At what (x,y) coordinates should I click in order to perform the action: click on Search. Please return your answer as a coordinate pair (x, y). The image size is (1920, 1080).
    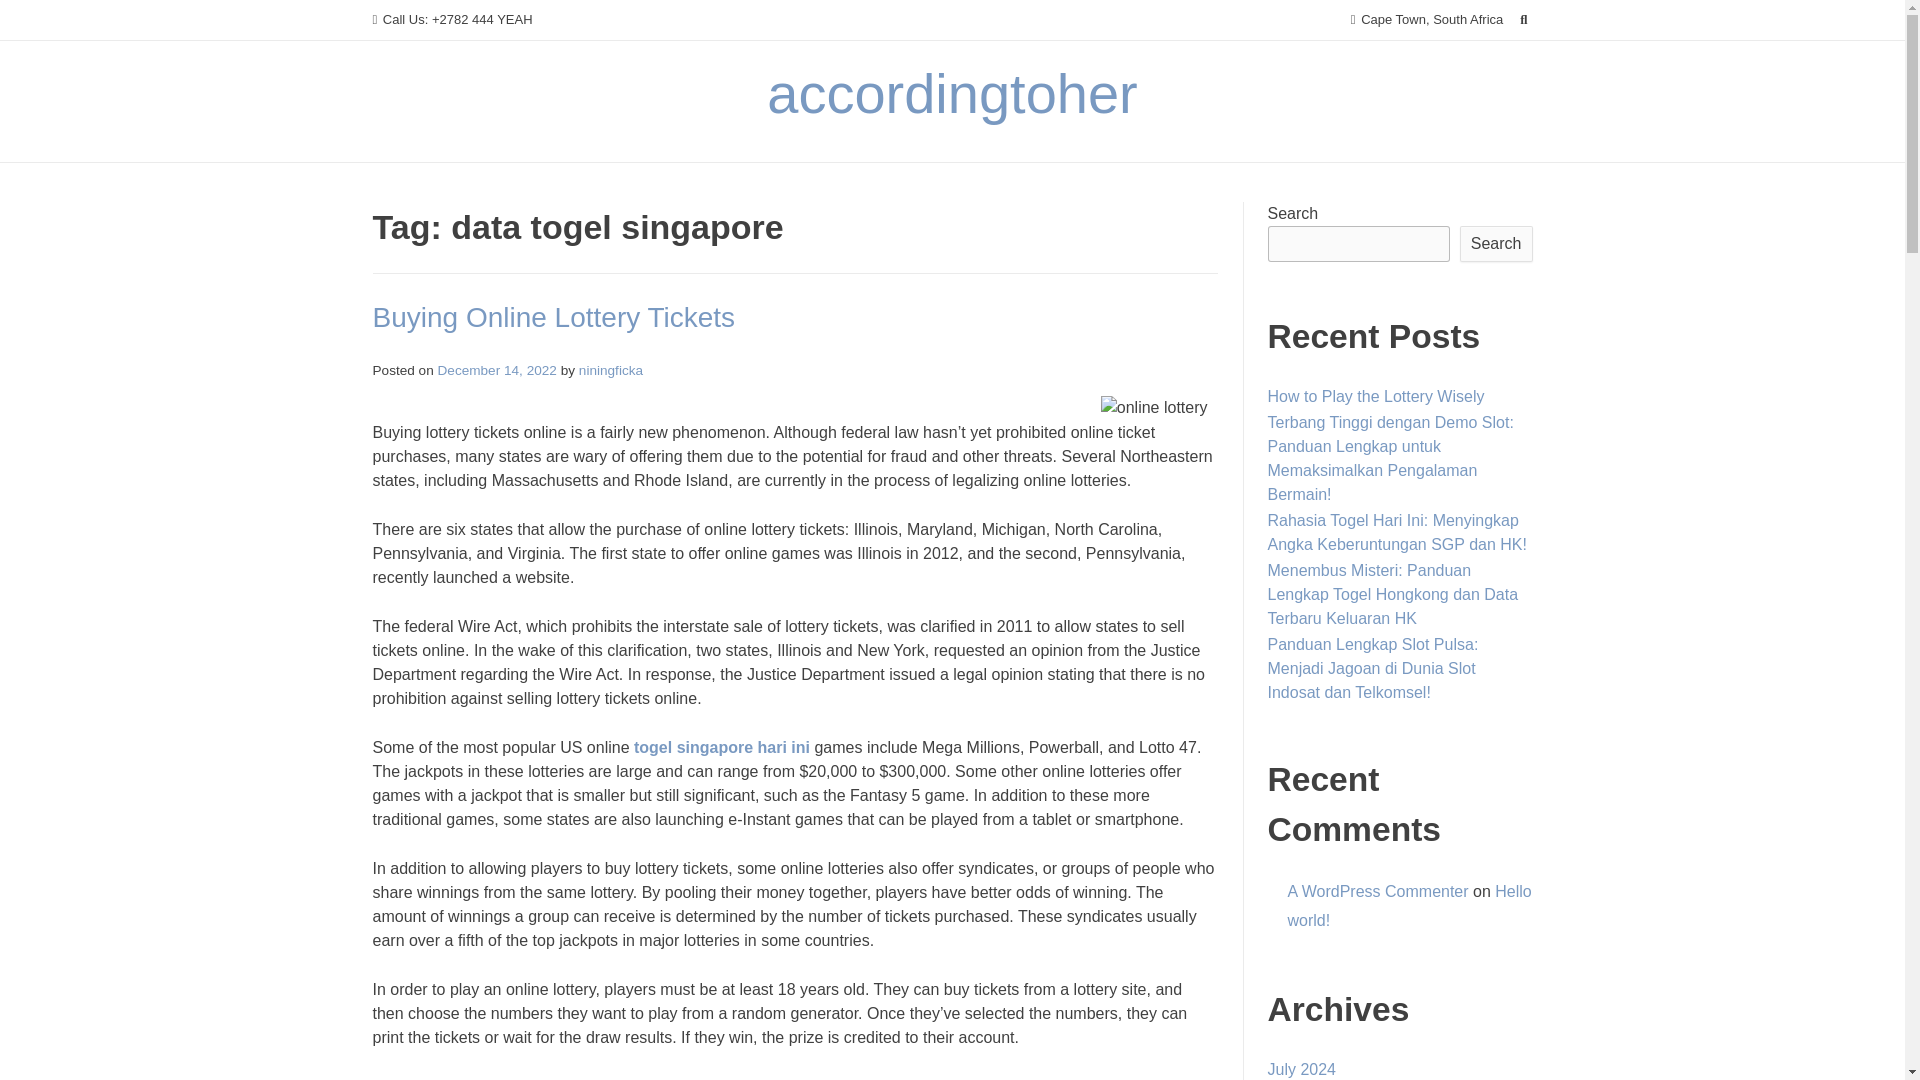
    Looking at the image, I should click on (36, 18).